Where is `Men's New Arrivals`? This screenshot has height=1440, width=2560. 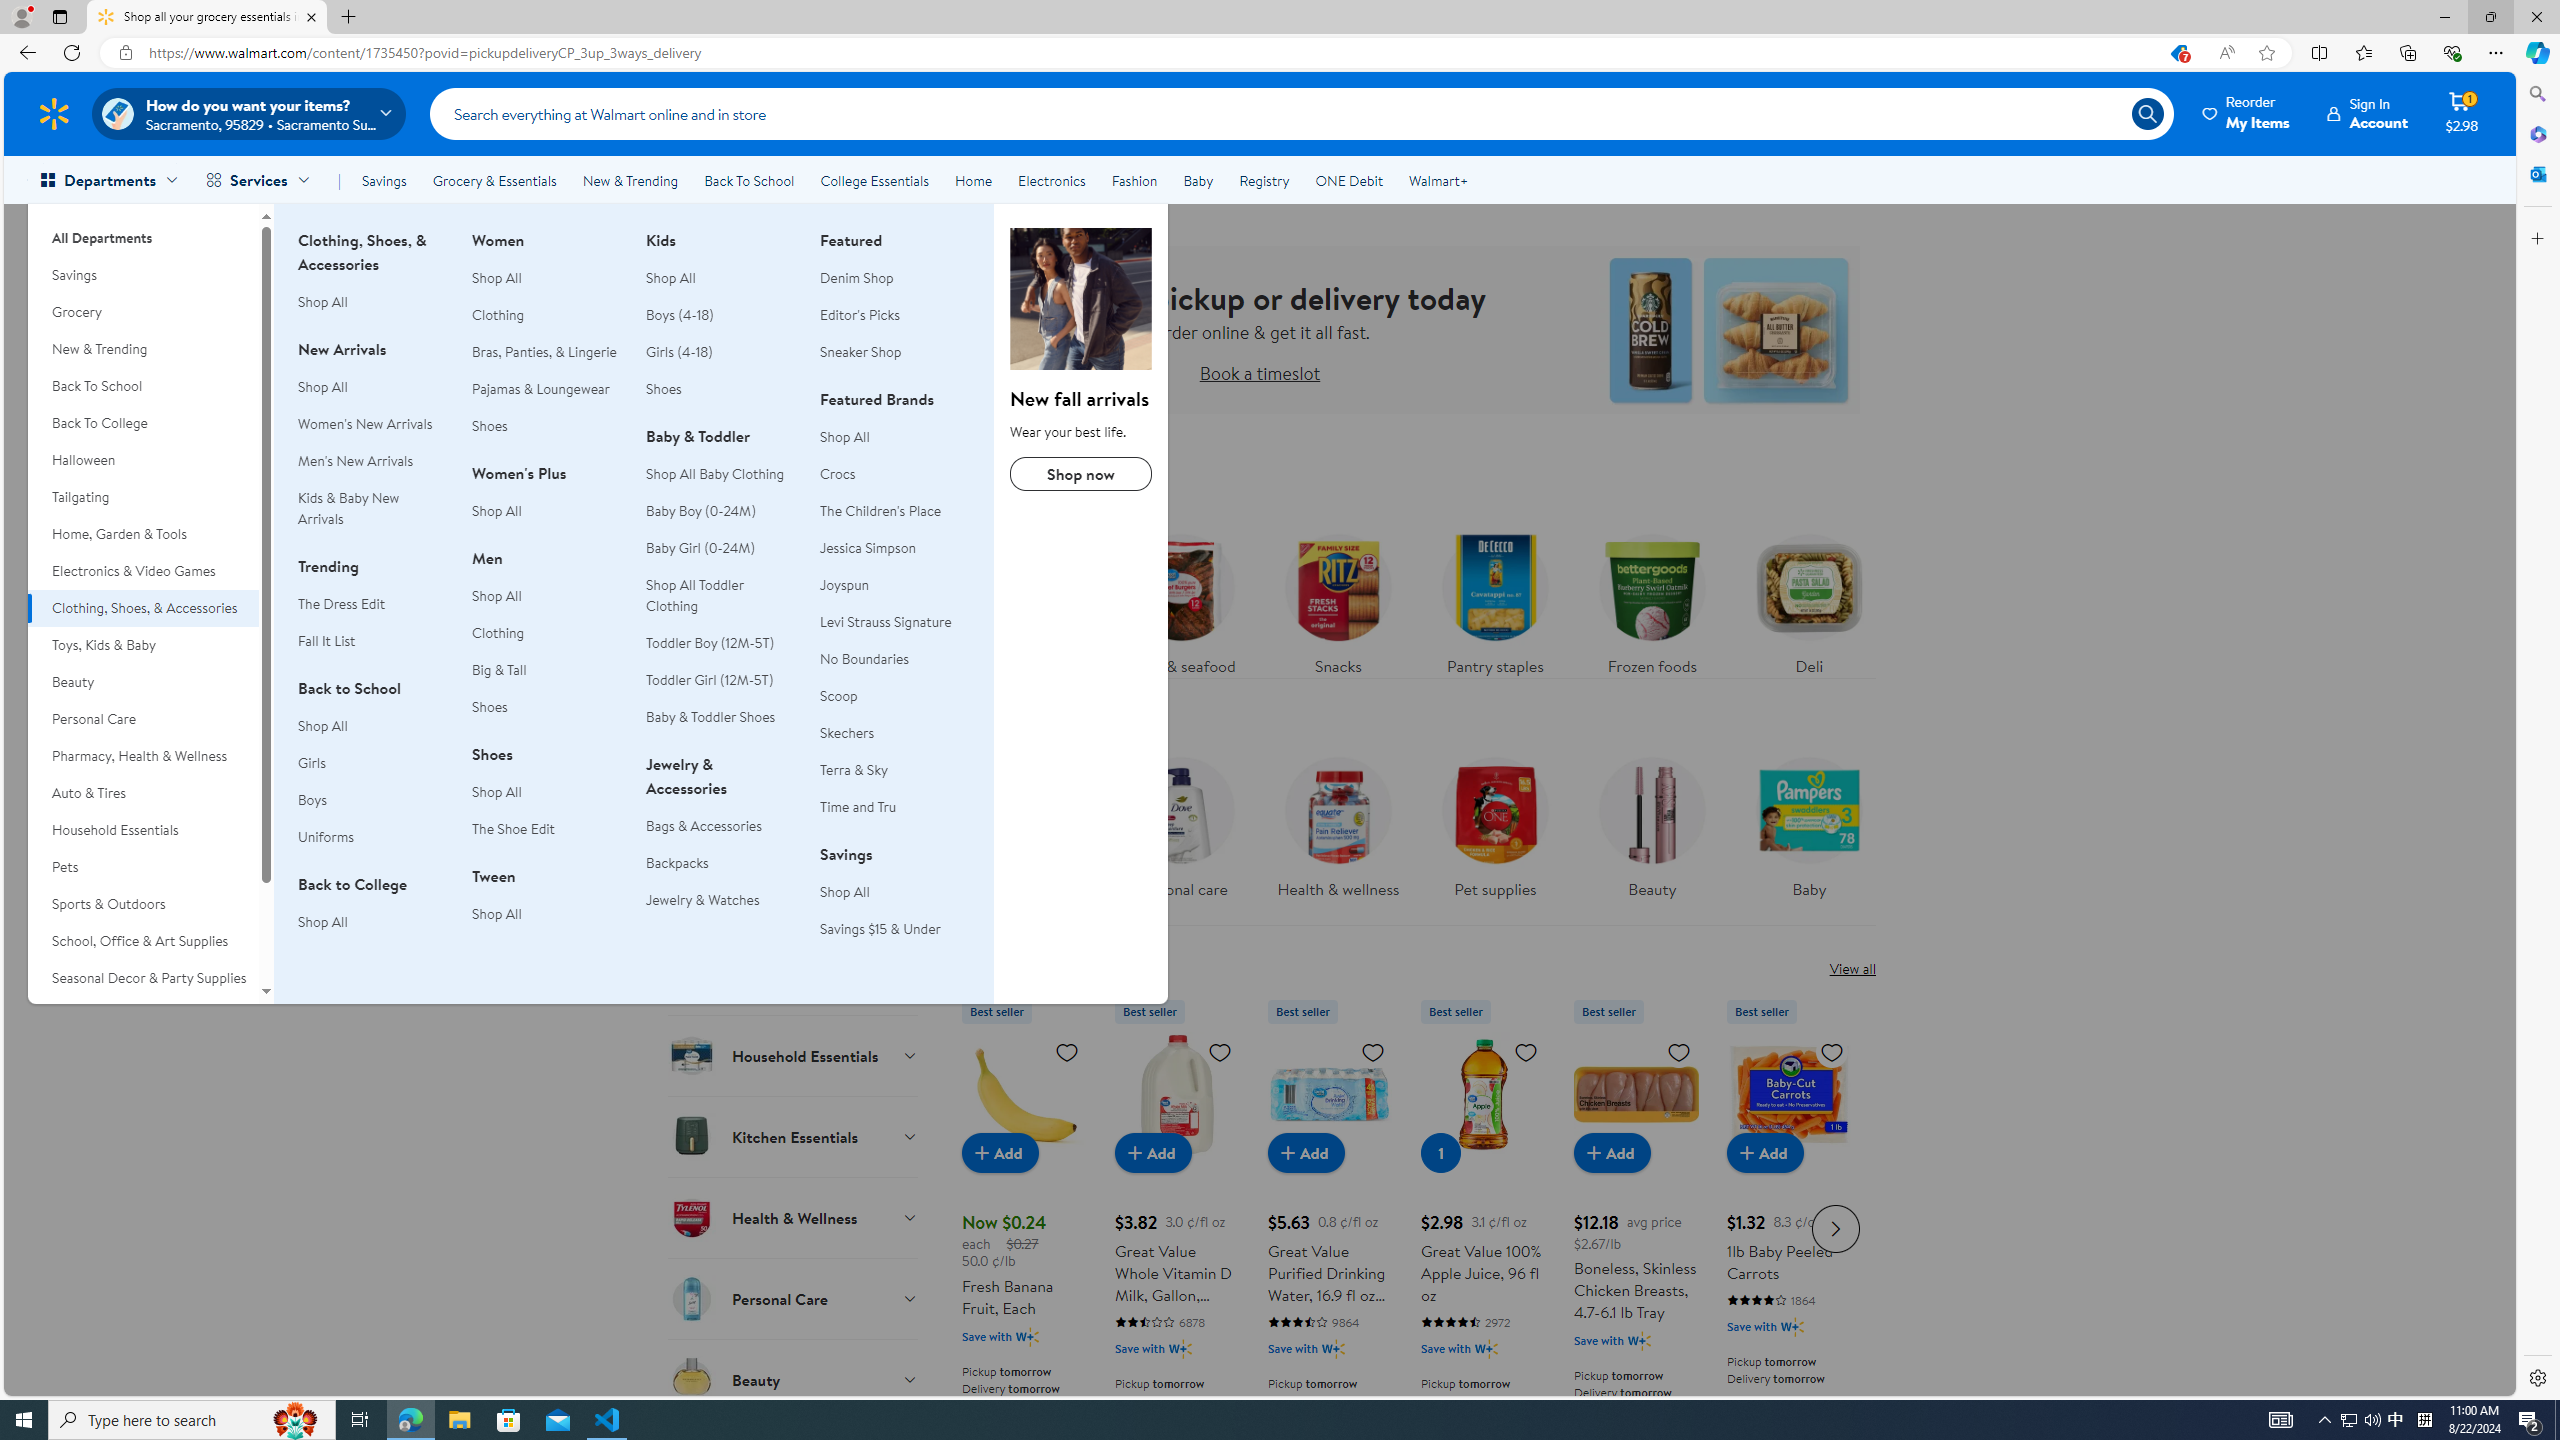
Men's New Arrivals is located at coordinates (372, 461).